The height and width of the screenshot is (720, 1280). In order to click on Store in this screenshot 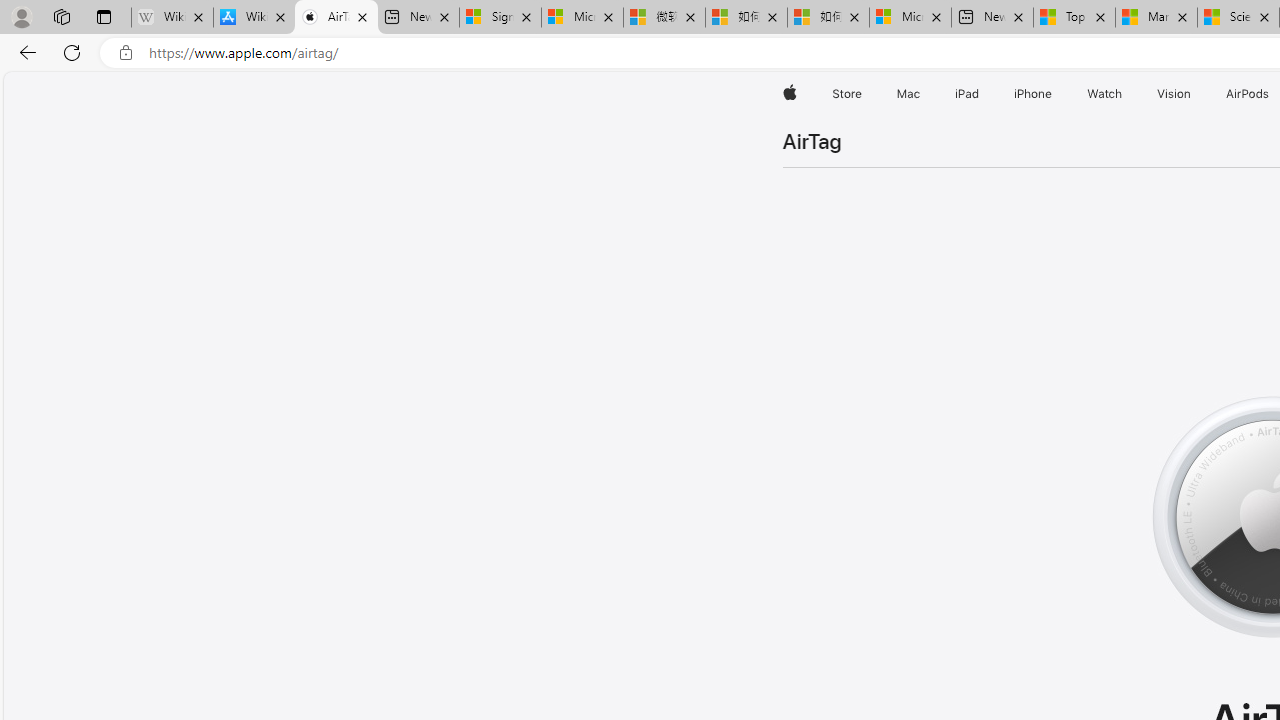, I will do `click(846, 94)`.